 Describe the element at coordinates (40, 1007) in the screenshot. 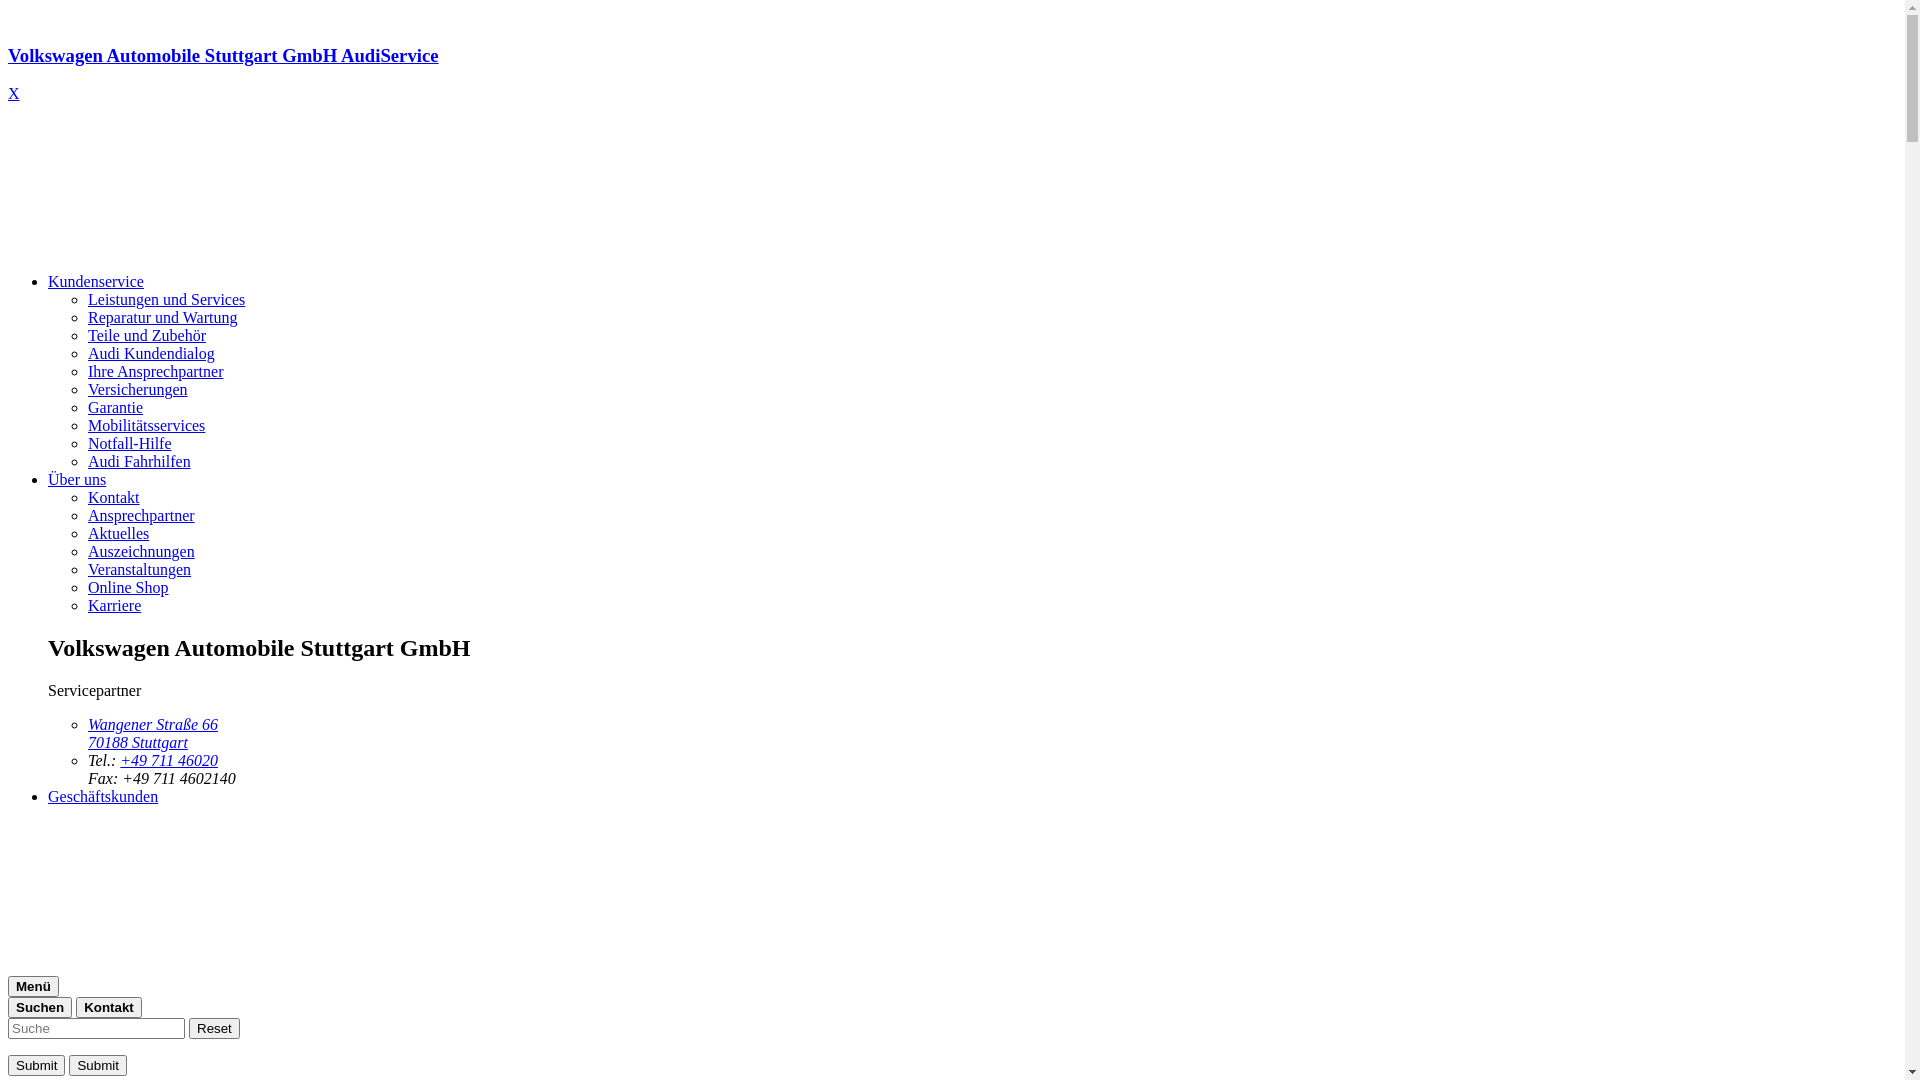

I see `Suchen` at that location.